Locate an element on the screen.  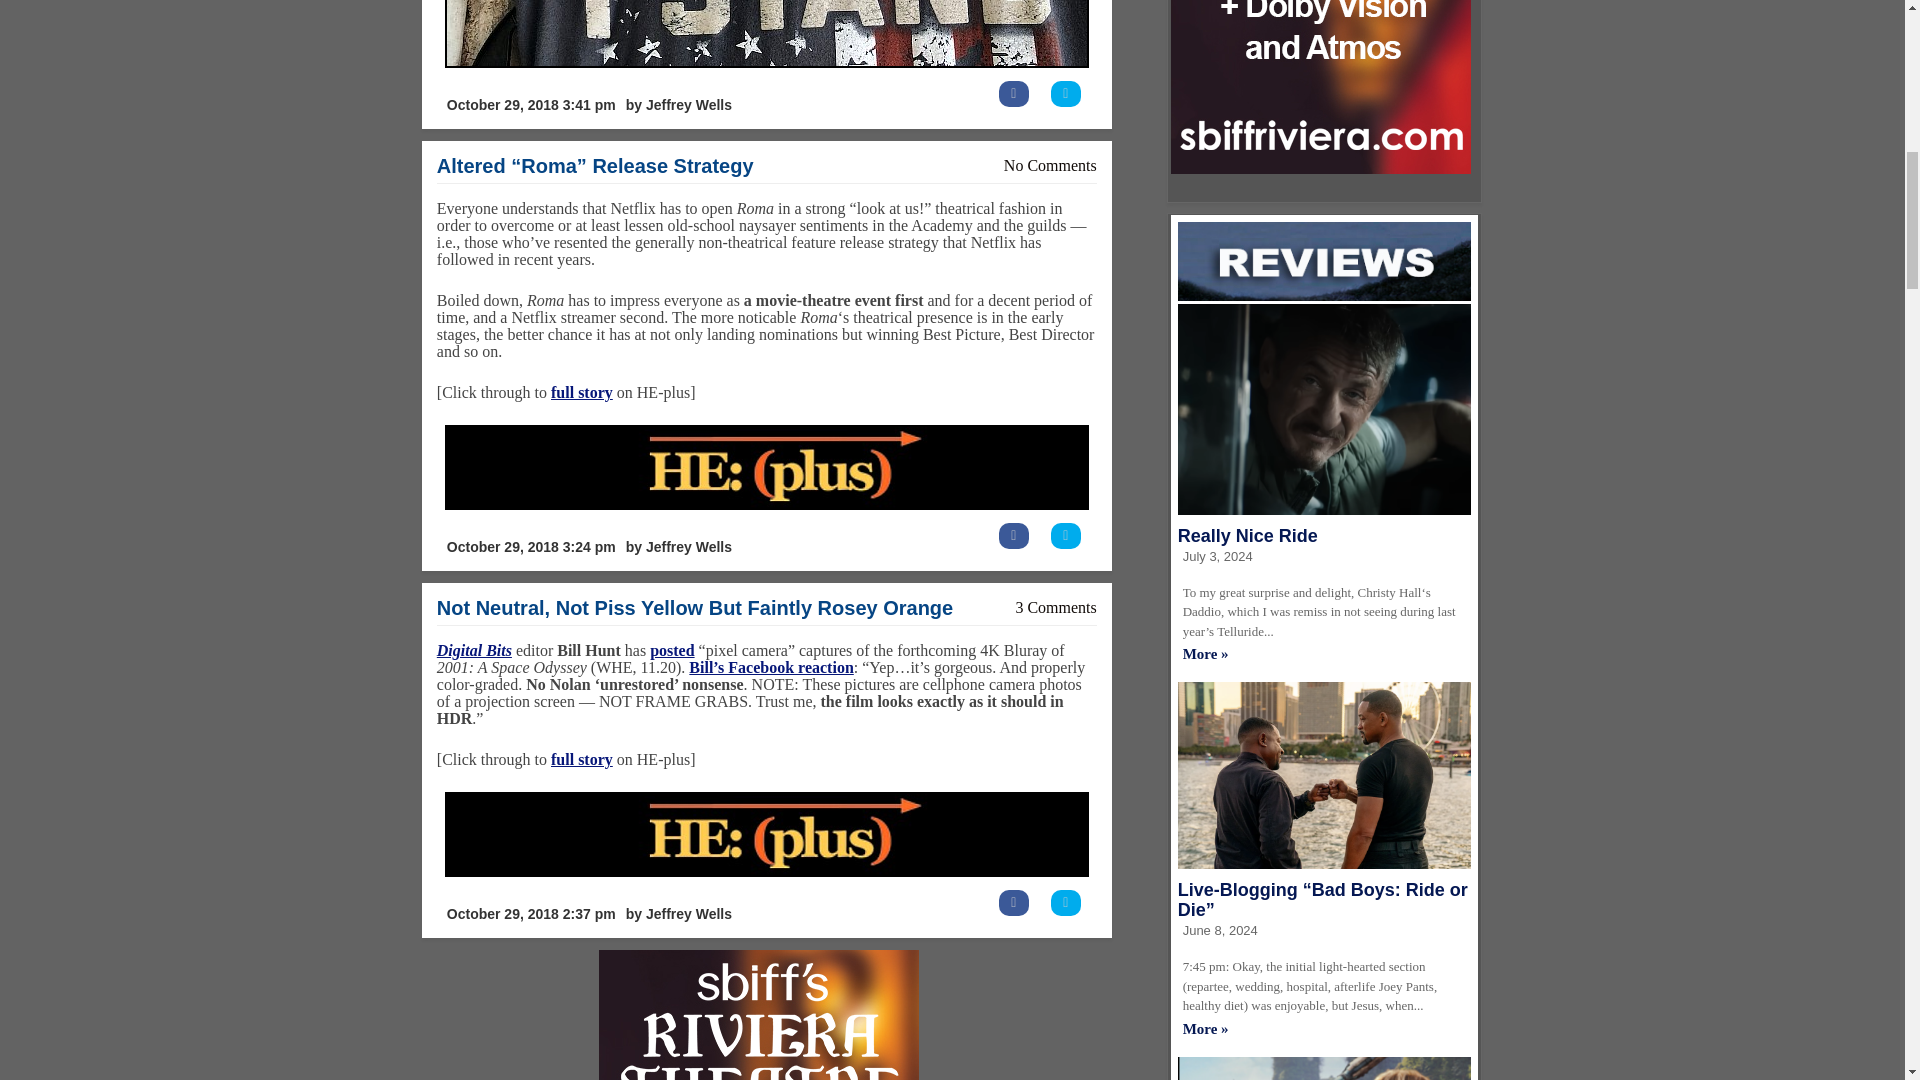
Not Neutral, Not Piss Yellow But Faintly Rosey Orange is located at coordinates (694, 608).